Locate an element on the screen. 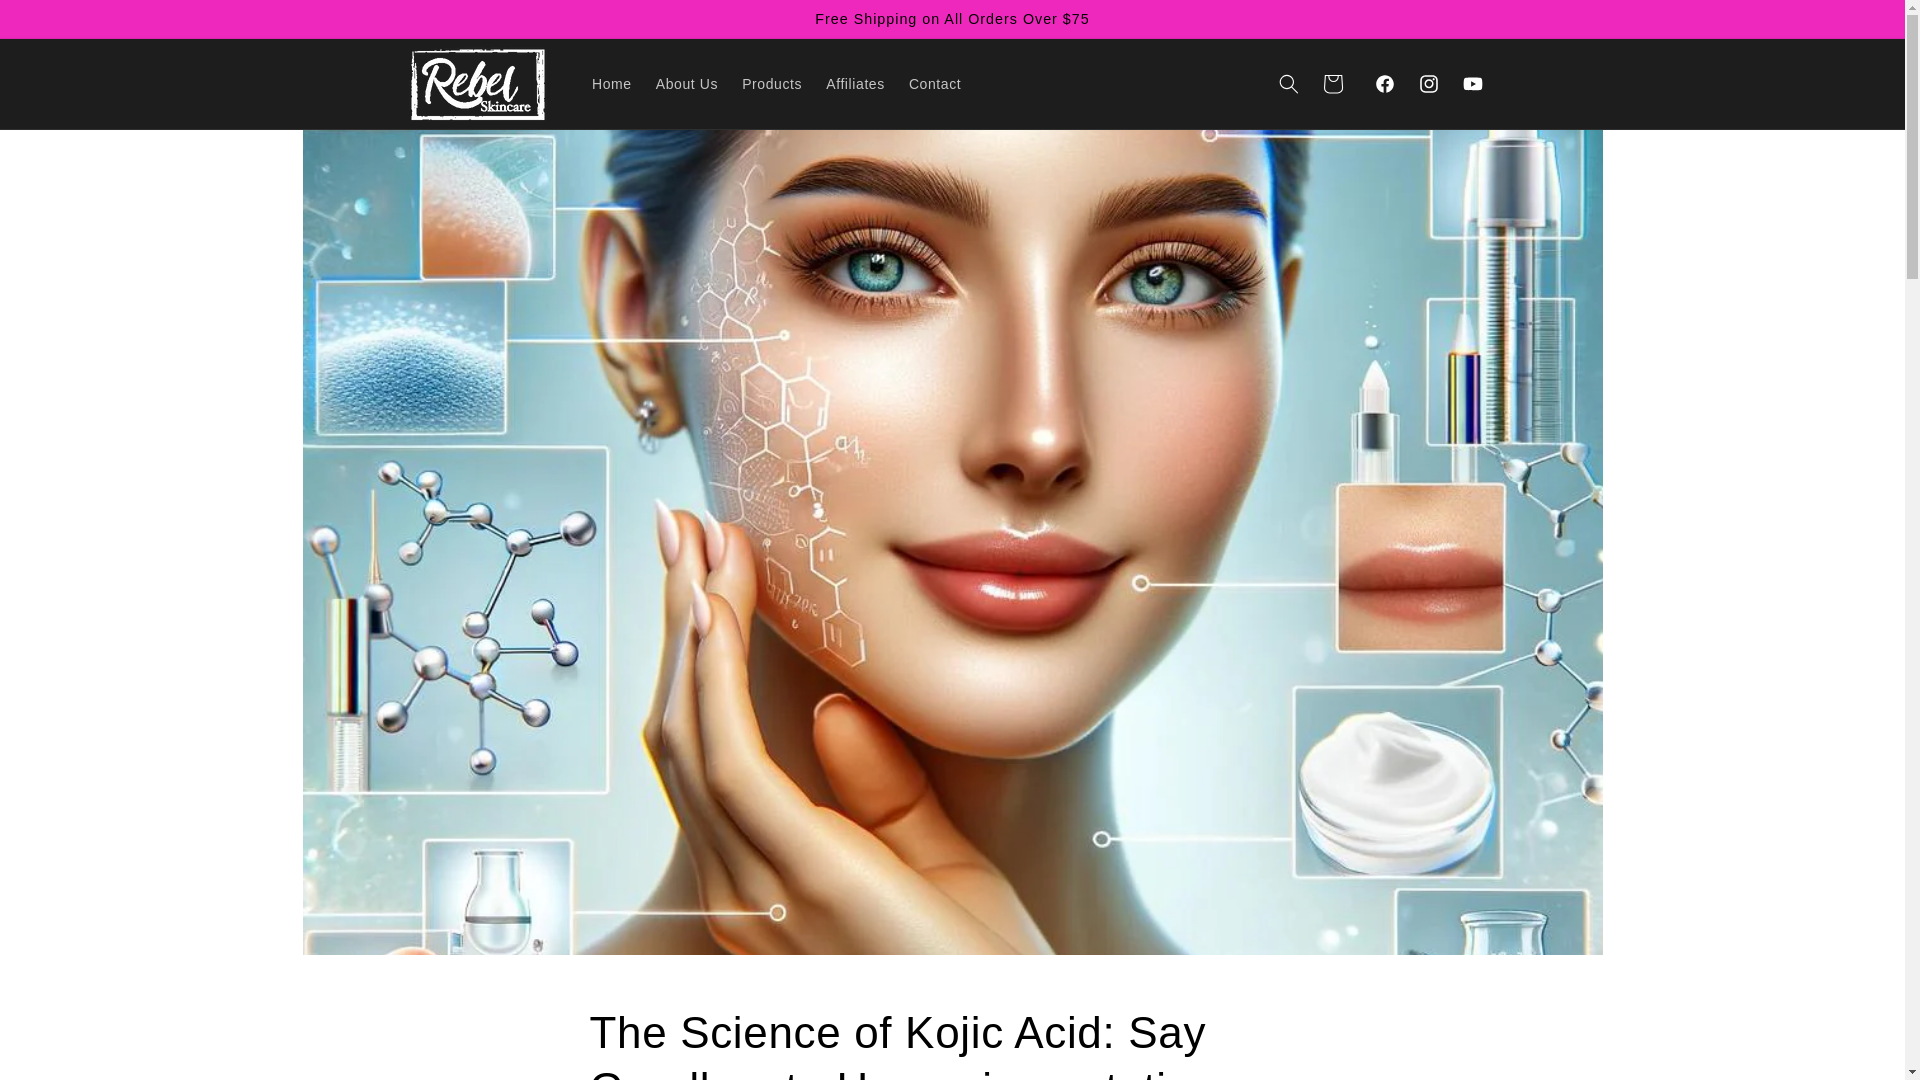 The width and height of the screenshot is (1920, 1080). YouTube is located at coordinates (1471, 83).